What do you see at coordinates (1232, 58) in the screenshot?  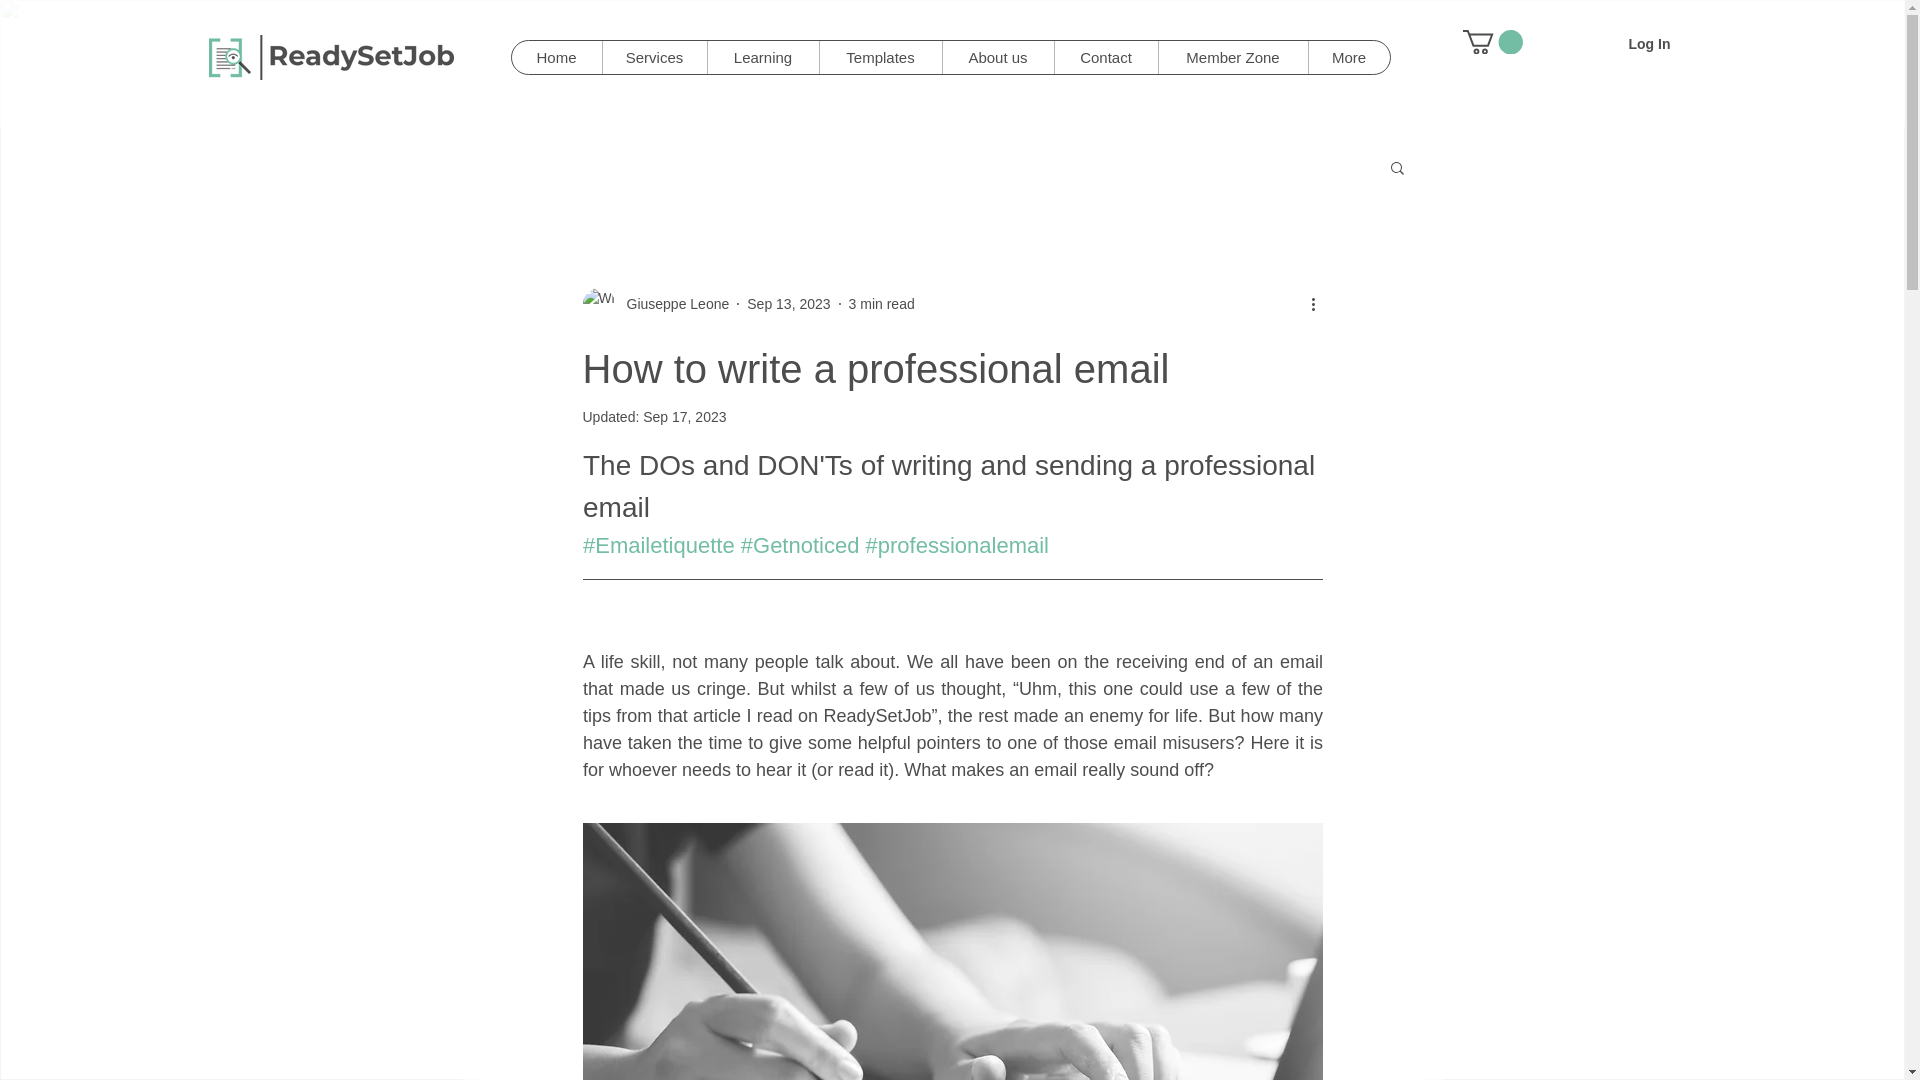 I see `Member Zone` at bounding box center [1232, 58].